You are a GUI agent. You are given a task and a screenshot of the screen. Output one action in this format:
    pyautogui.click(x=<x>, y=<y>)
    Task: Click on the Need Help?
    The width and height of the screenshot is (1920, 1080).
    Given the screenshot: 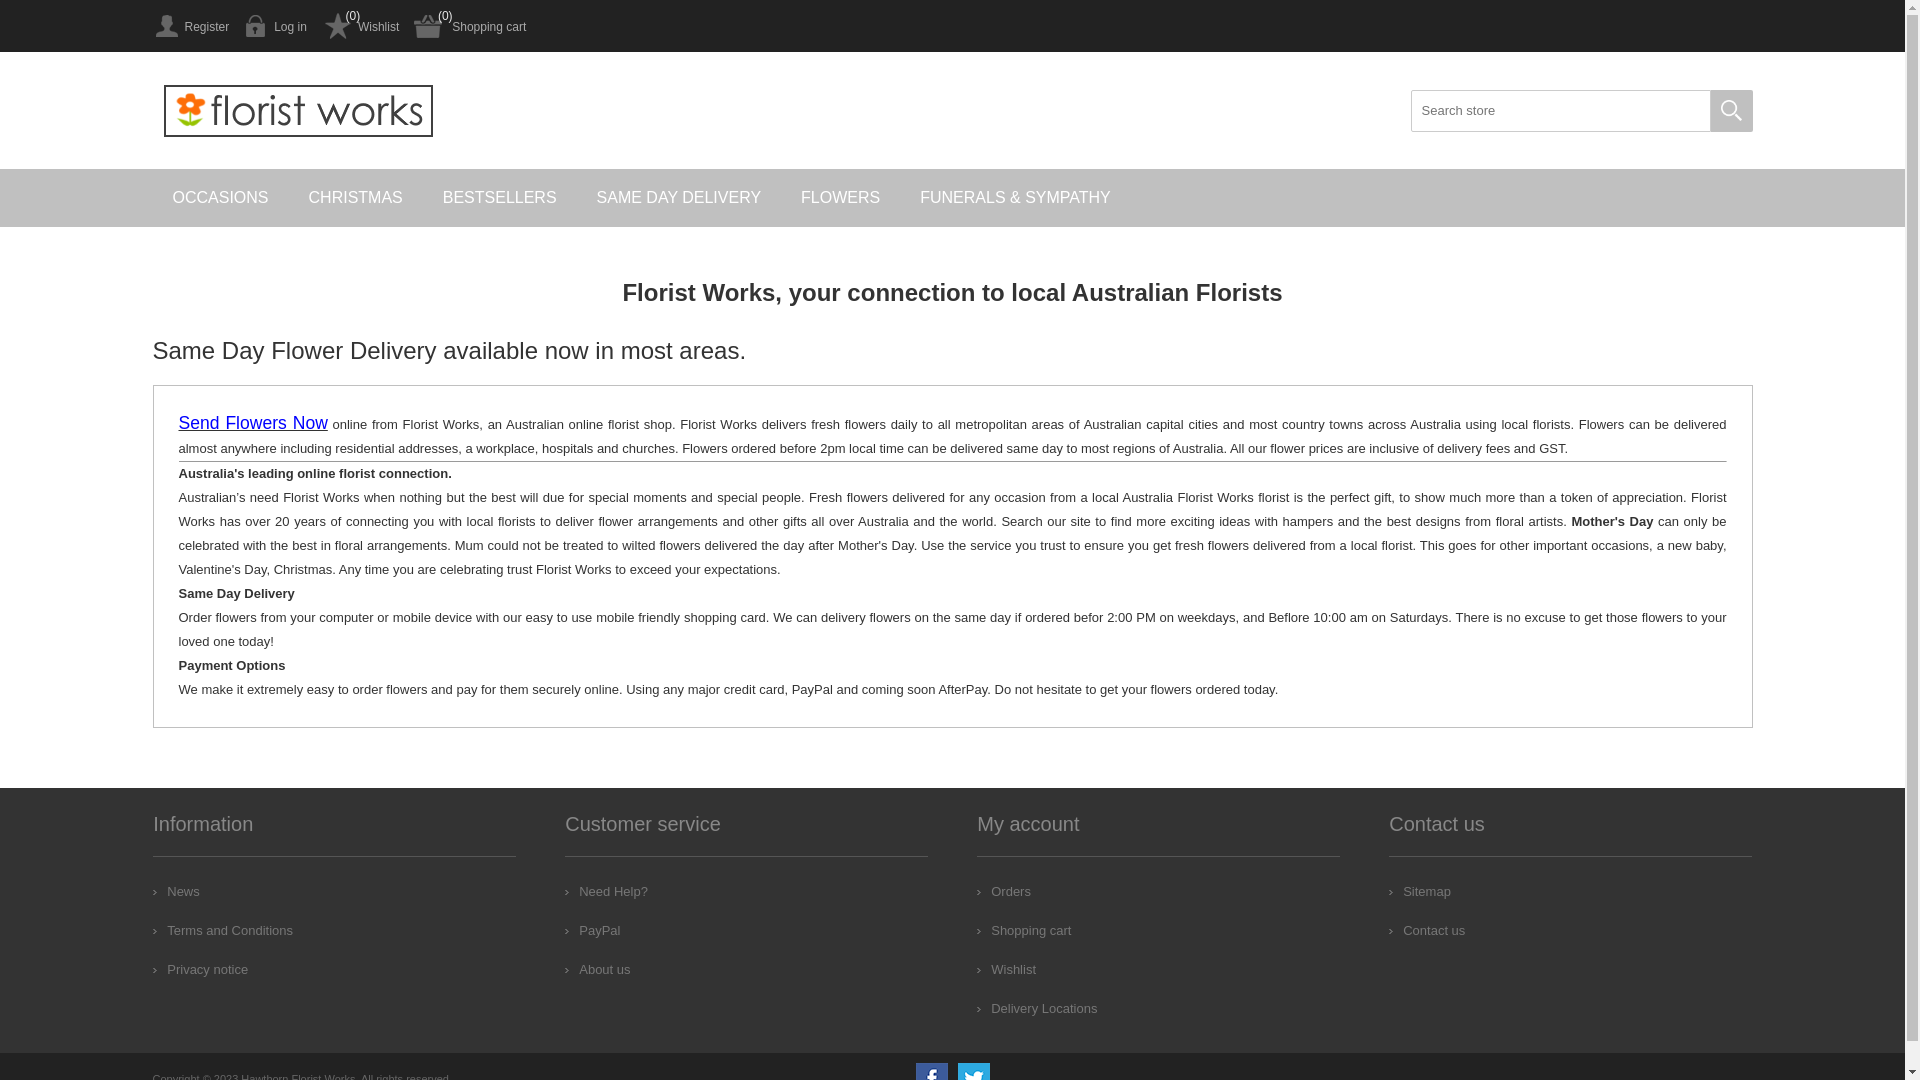 What is the action you would take?
    pyautogui.click(x=606, y=891)
    